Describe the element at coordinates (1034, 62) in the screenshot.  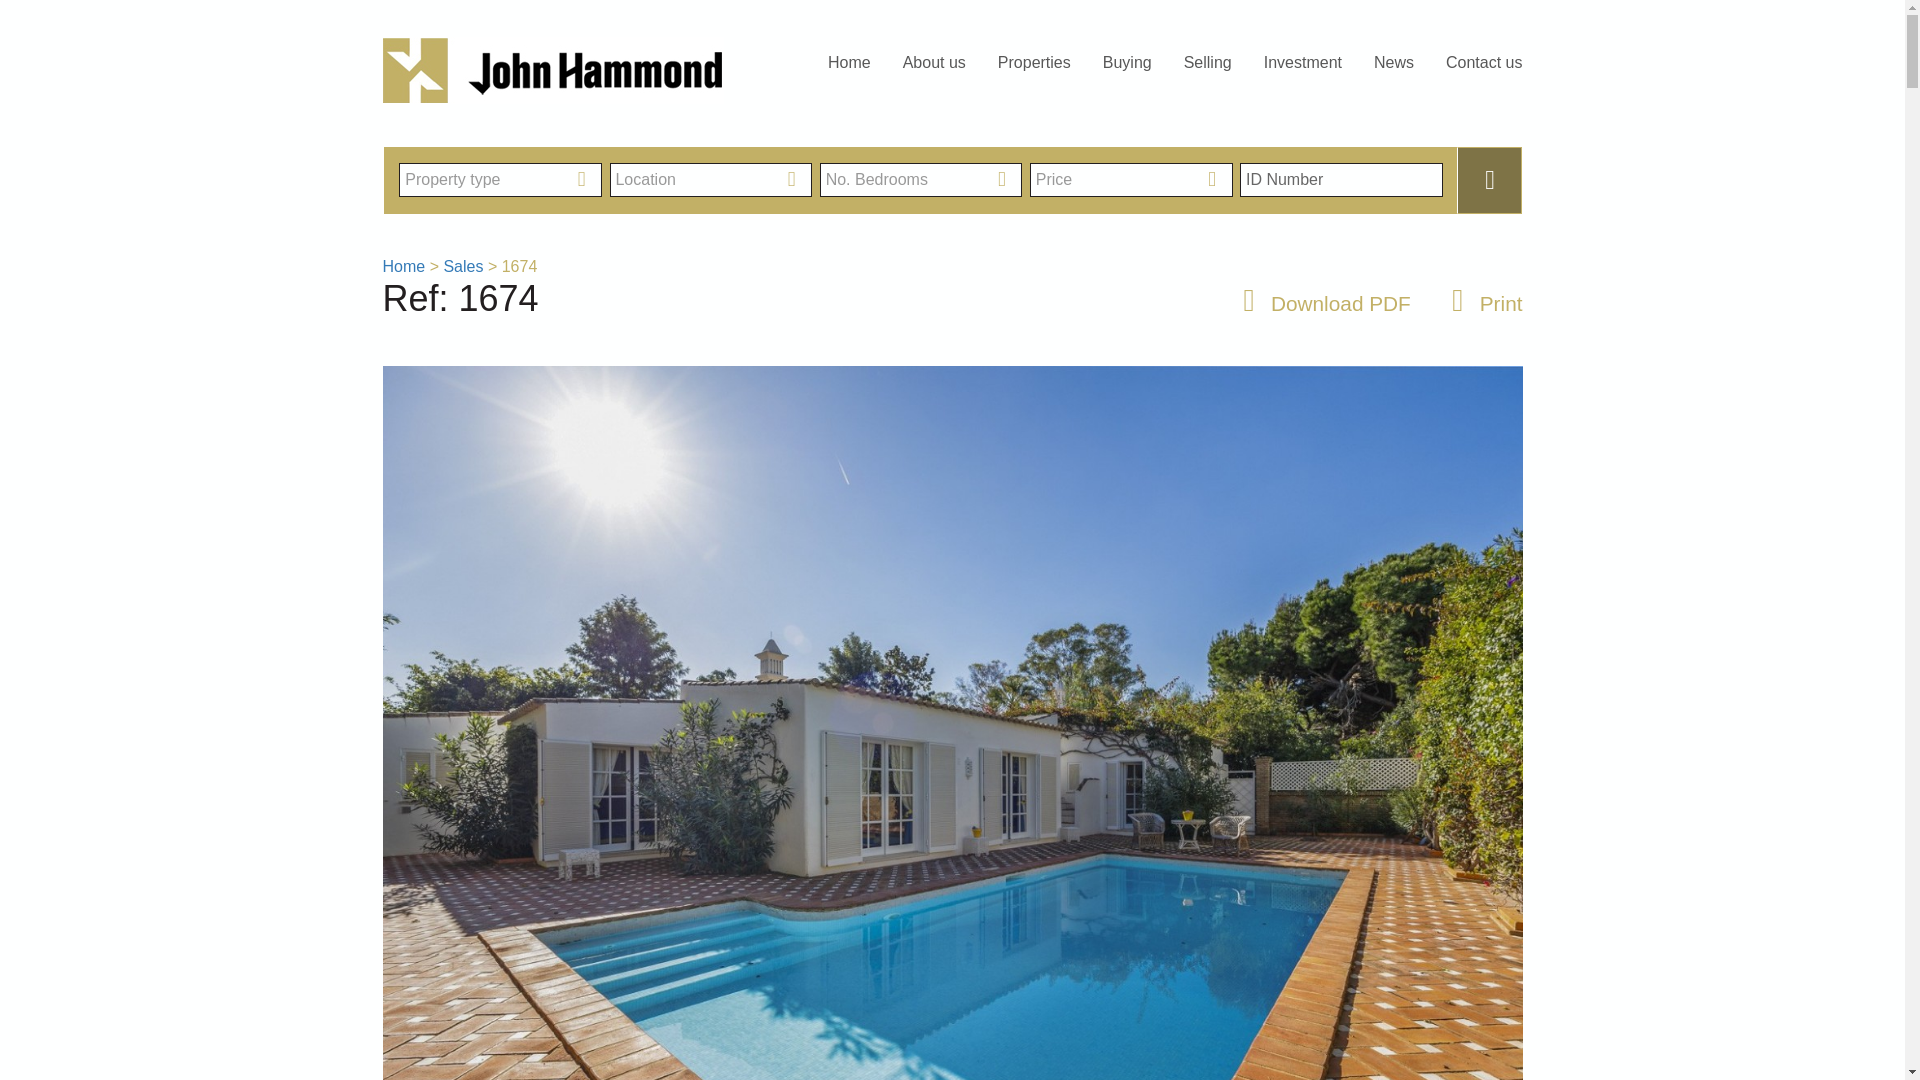
I see `Properties` at that location.